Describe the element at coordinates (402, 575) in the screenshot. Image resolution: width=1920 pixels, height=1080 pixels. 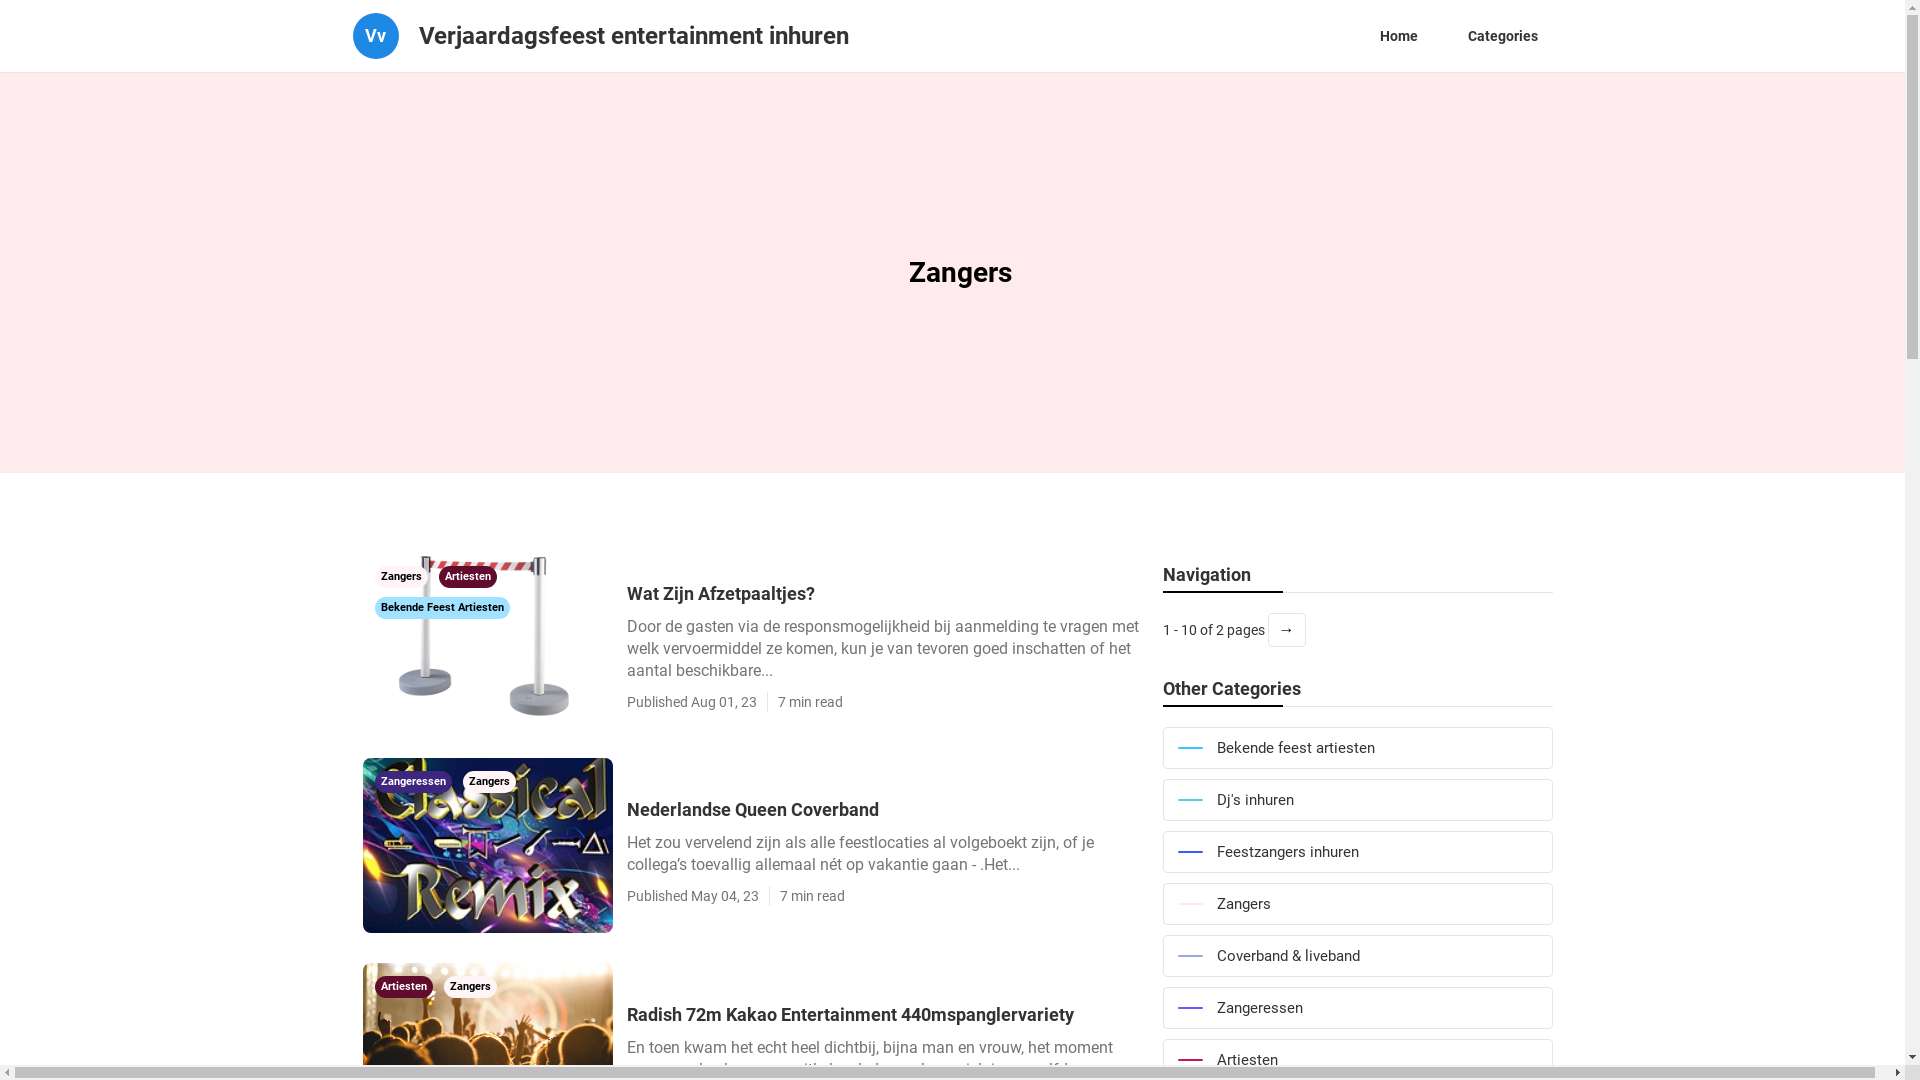
I see `Zangers` at that location.